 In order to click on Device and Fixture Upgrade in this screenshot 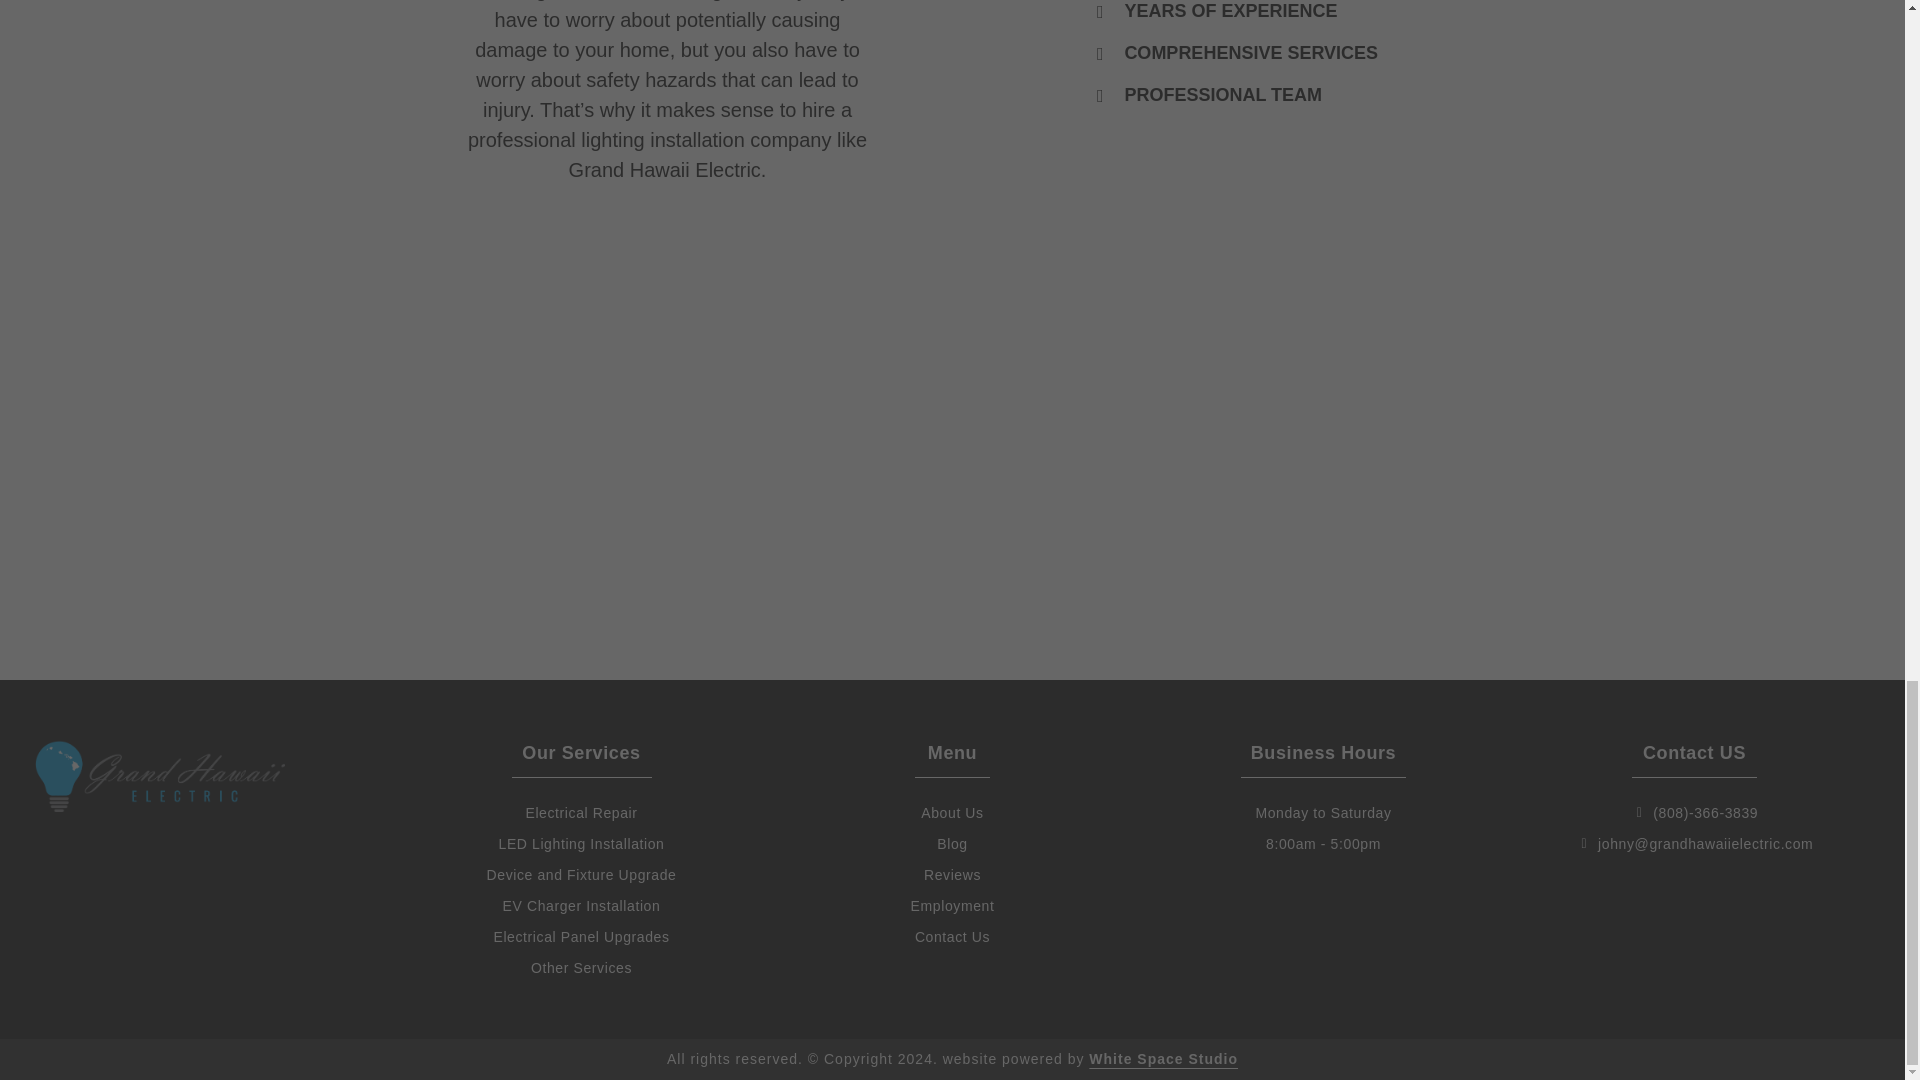, I will do `click(580, 875)`.